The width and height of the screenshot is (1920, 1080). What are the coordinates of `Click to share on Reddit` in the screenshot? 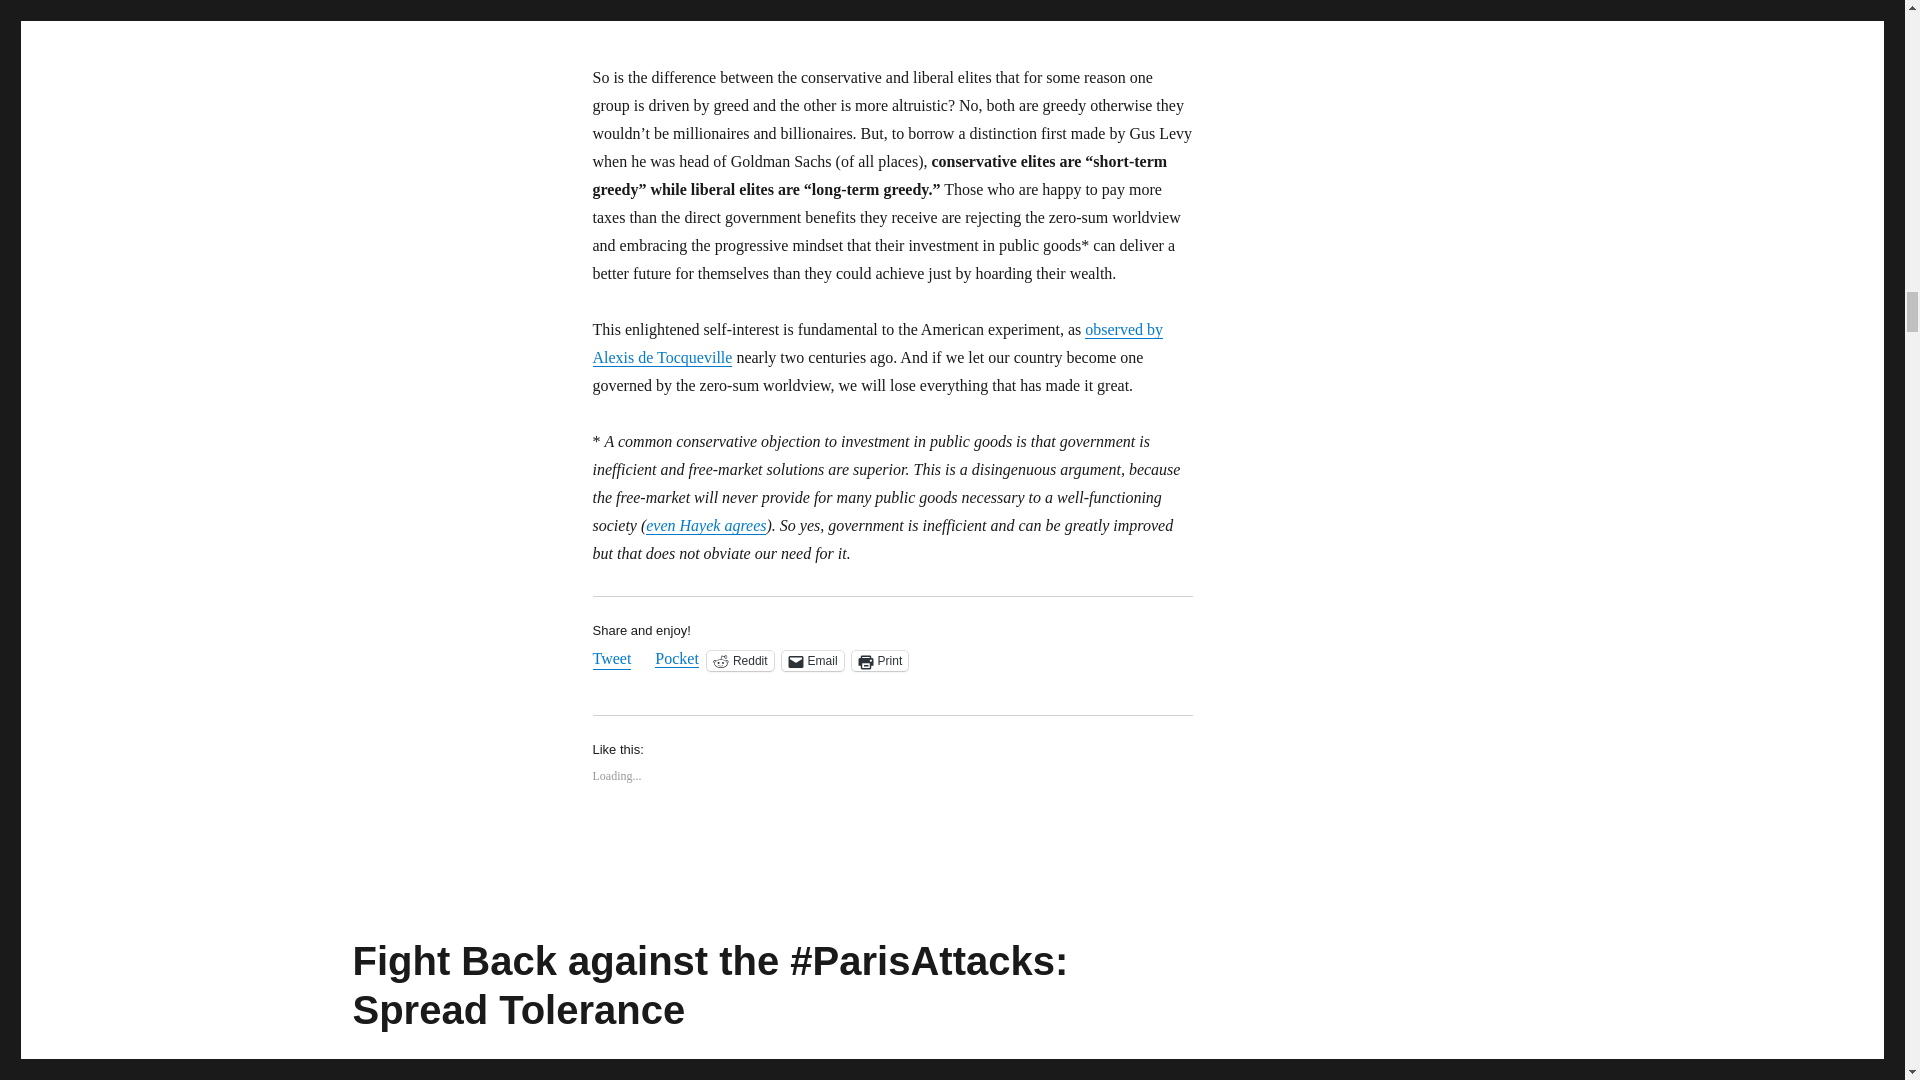 It's located at (740, 660).